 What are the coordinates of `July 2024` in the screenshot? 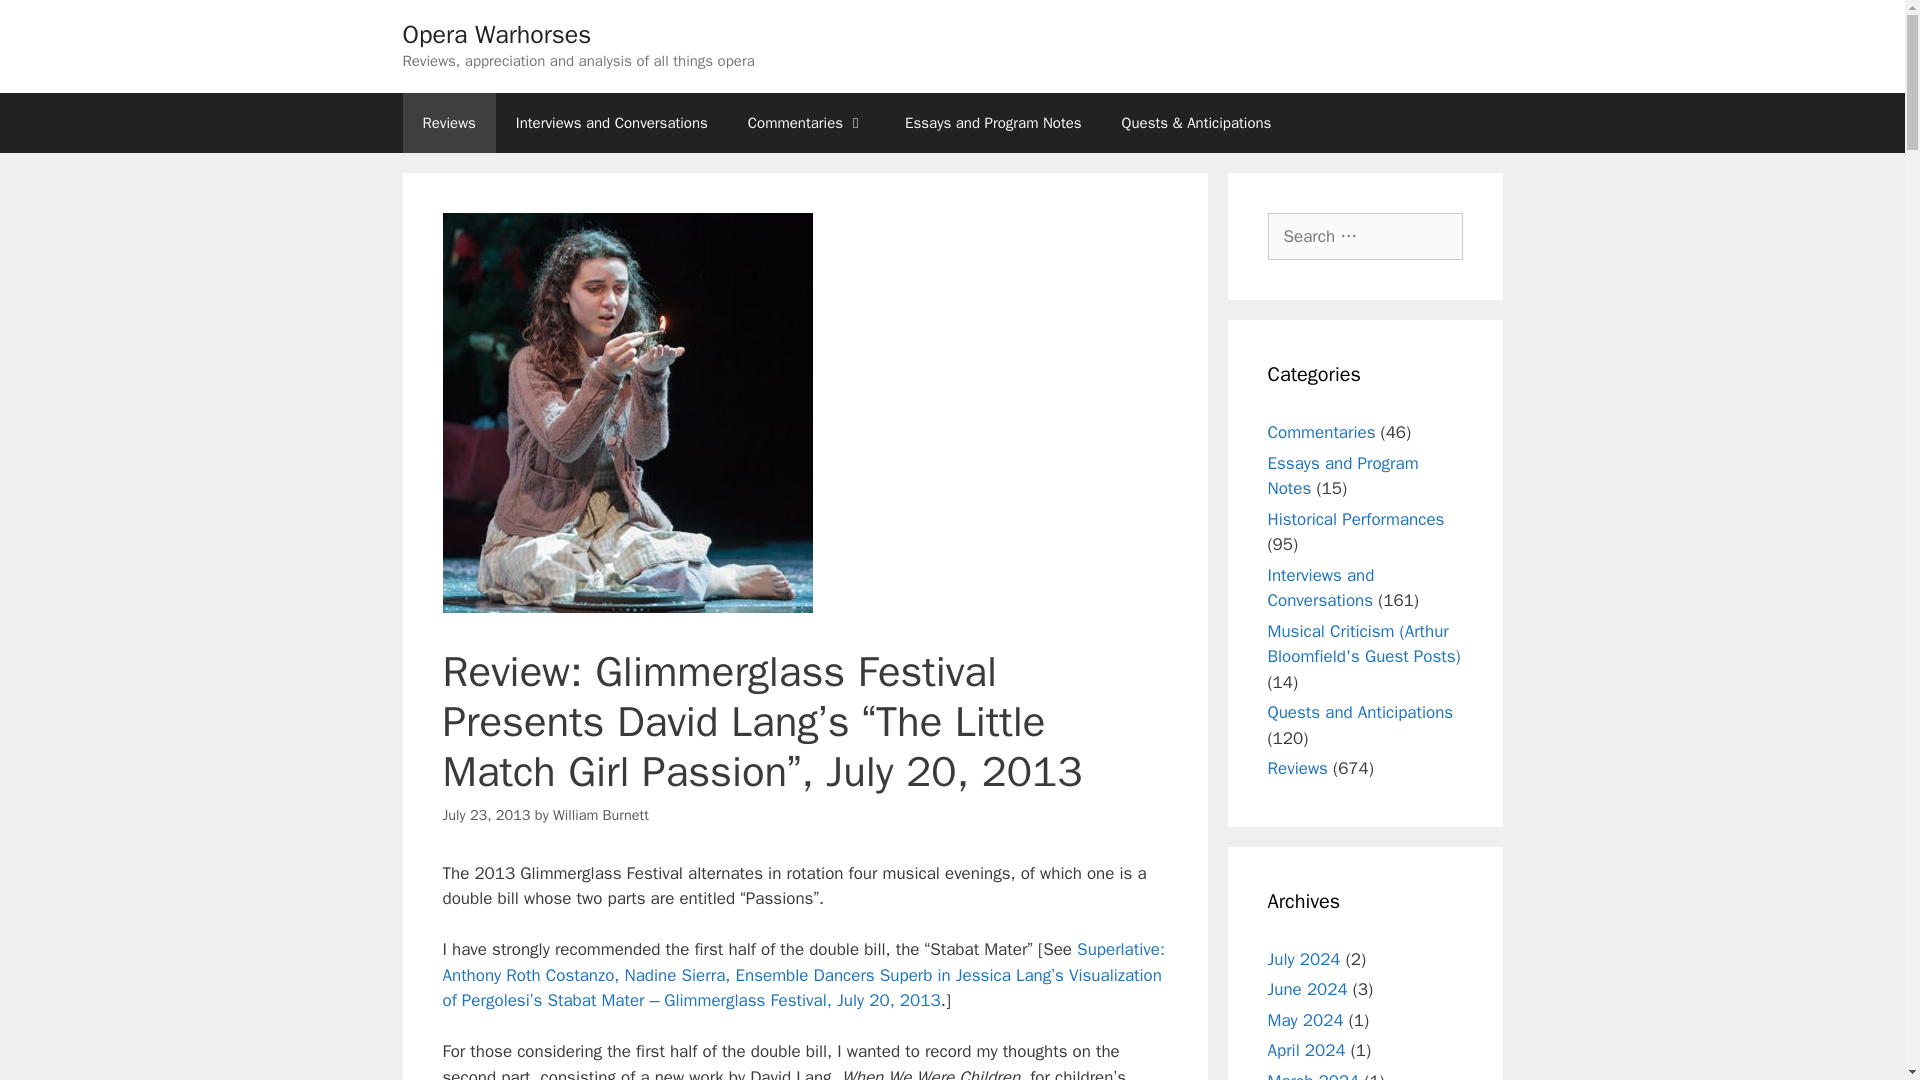 It's located at (1304, 958).